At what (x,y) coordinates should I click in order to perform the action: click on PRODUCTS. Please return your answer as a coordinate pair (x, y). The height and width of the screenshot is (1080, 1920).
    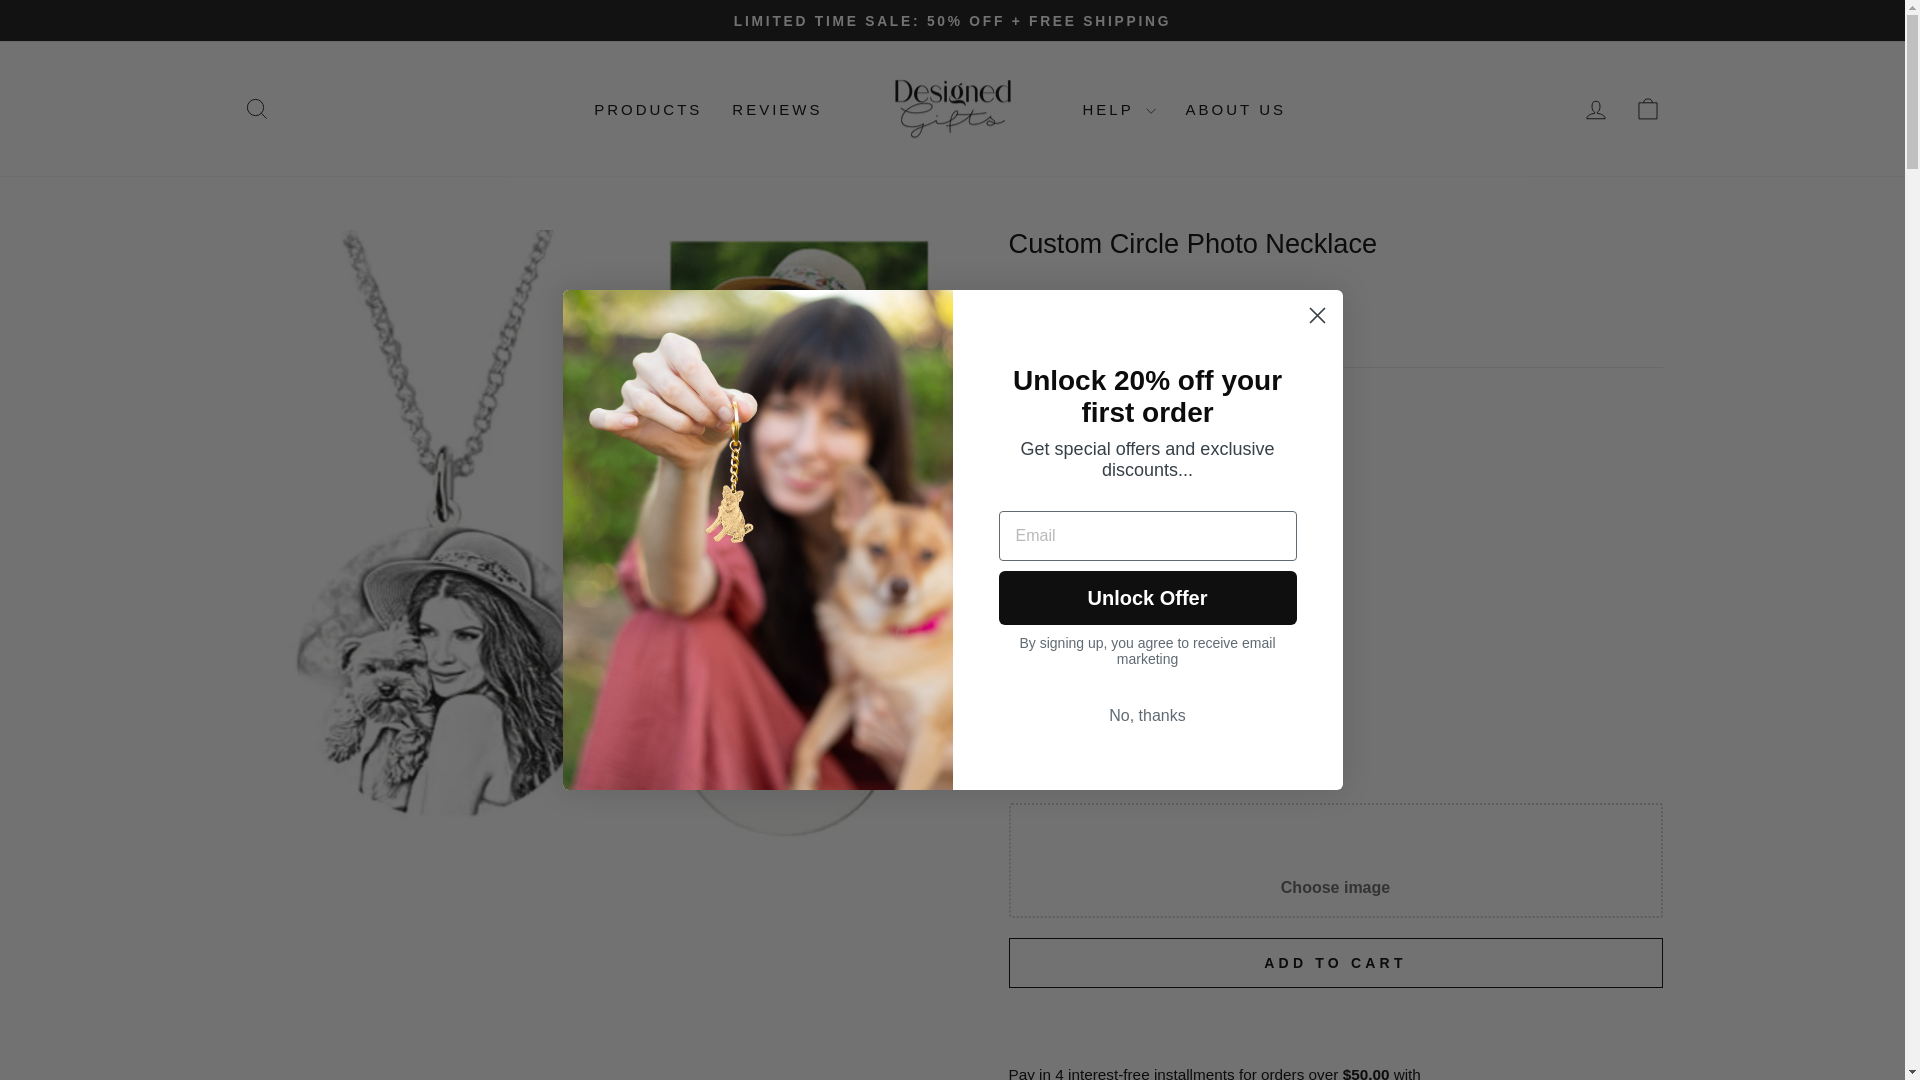
    Looking at the image, I should click on (776, 108).